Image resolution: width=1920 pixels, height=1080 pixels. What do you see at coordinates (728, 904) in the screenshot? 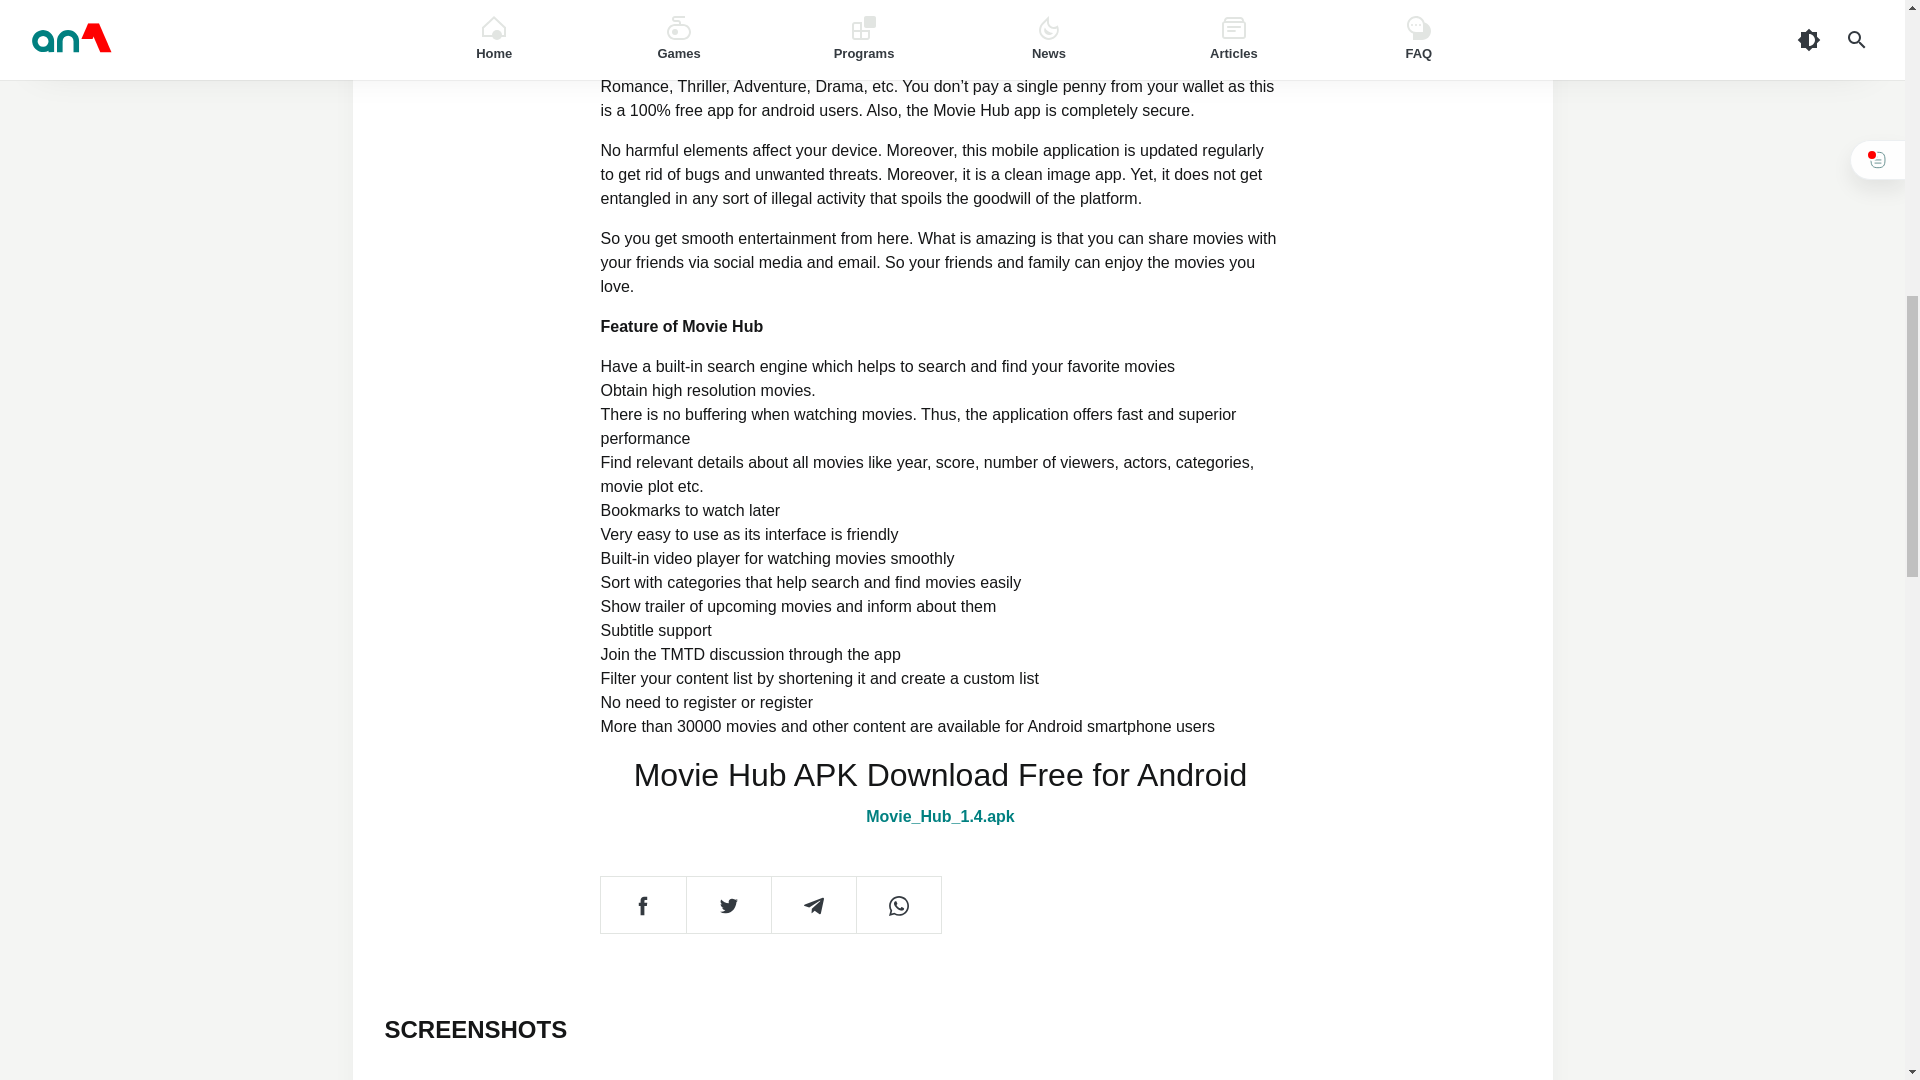
I see `Share on Twitter` at bounding box center [728, 904].